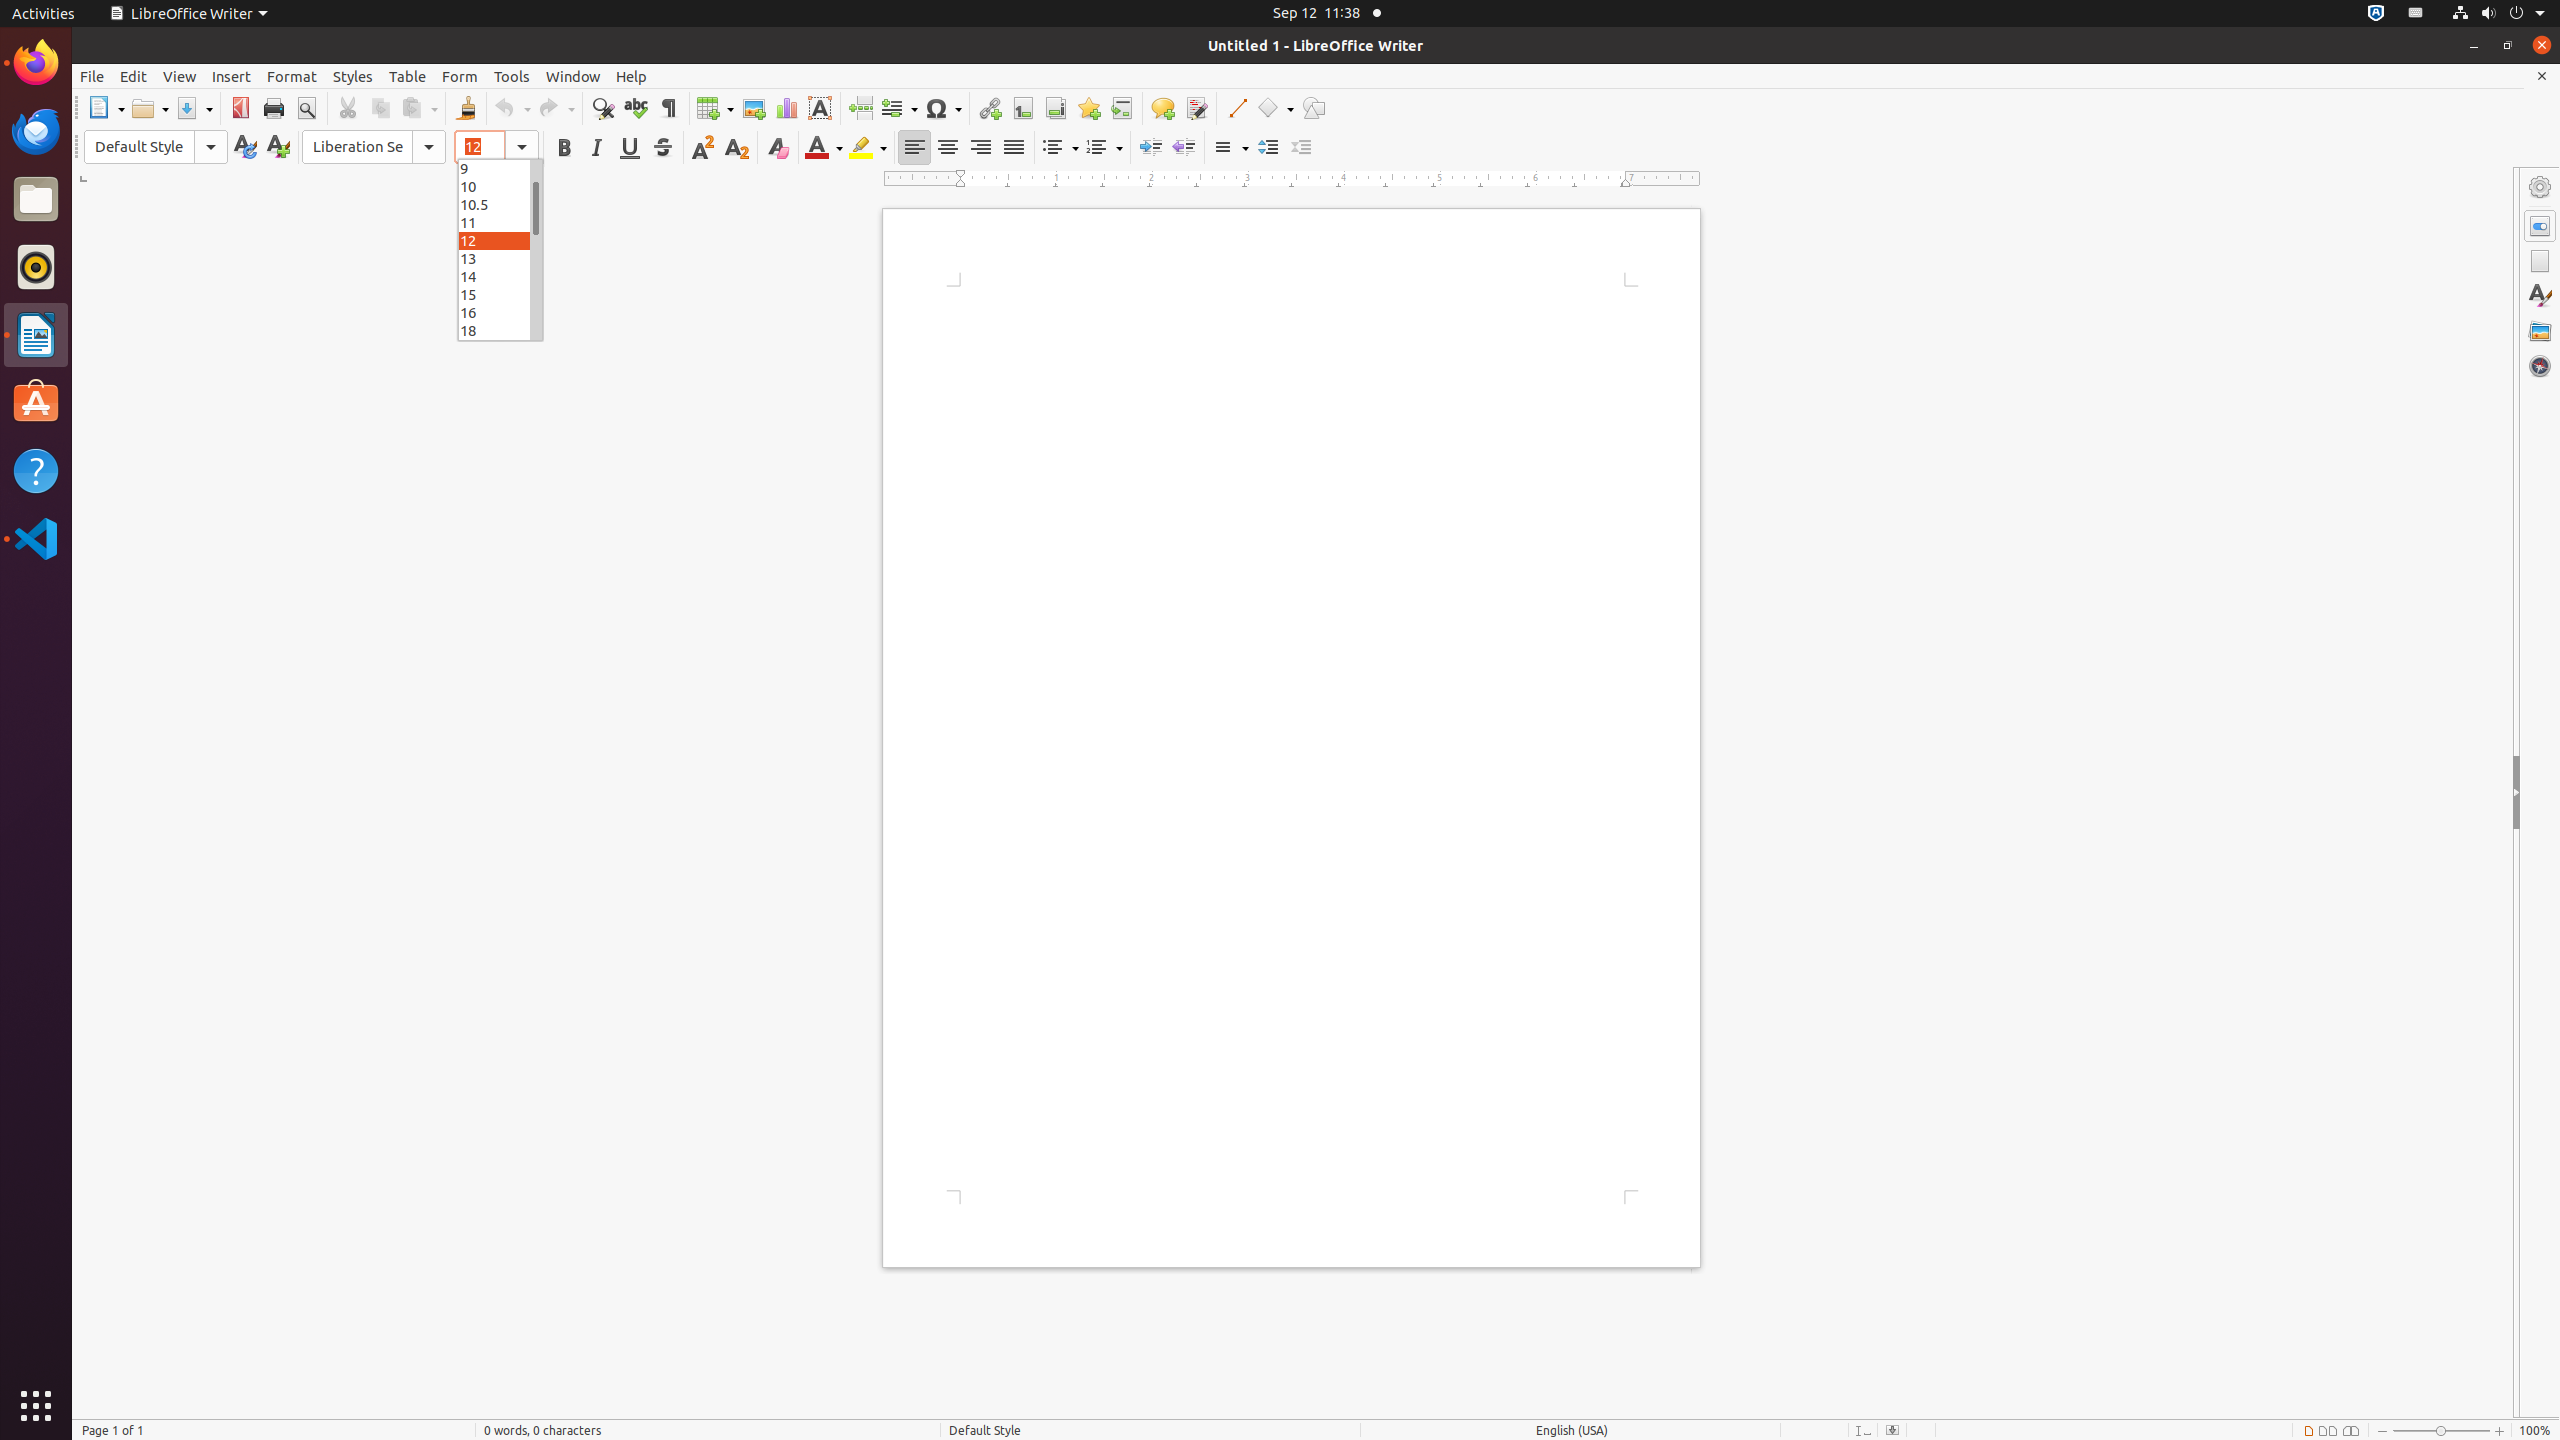 The height and width of the screenshot is (1440, 2560). Describe the element at coordinates (668, 108) in the screenshot. I see `Formatting Marks` at that location.